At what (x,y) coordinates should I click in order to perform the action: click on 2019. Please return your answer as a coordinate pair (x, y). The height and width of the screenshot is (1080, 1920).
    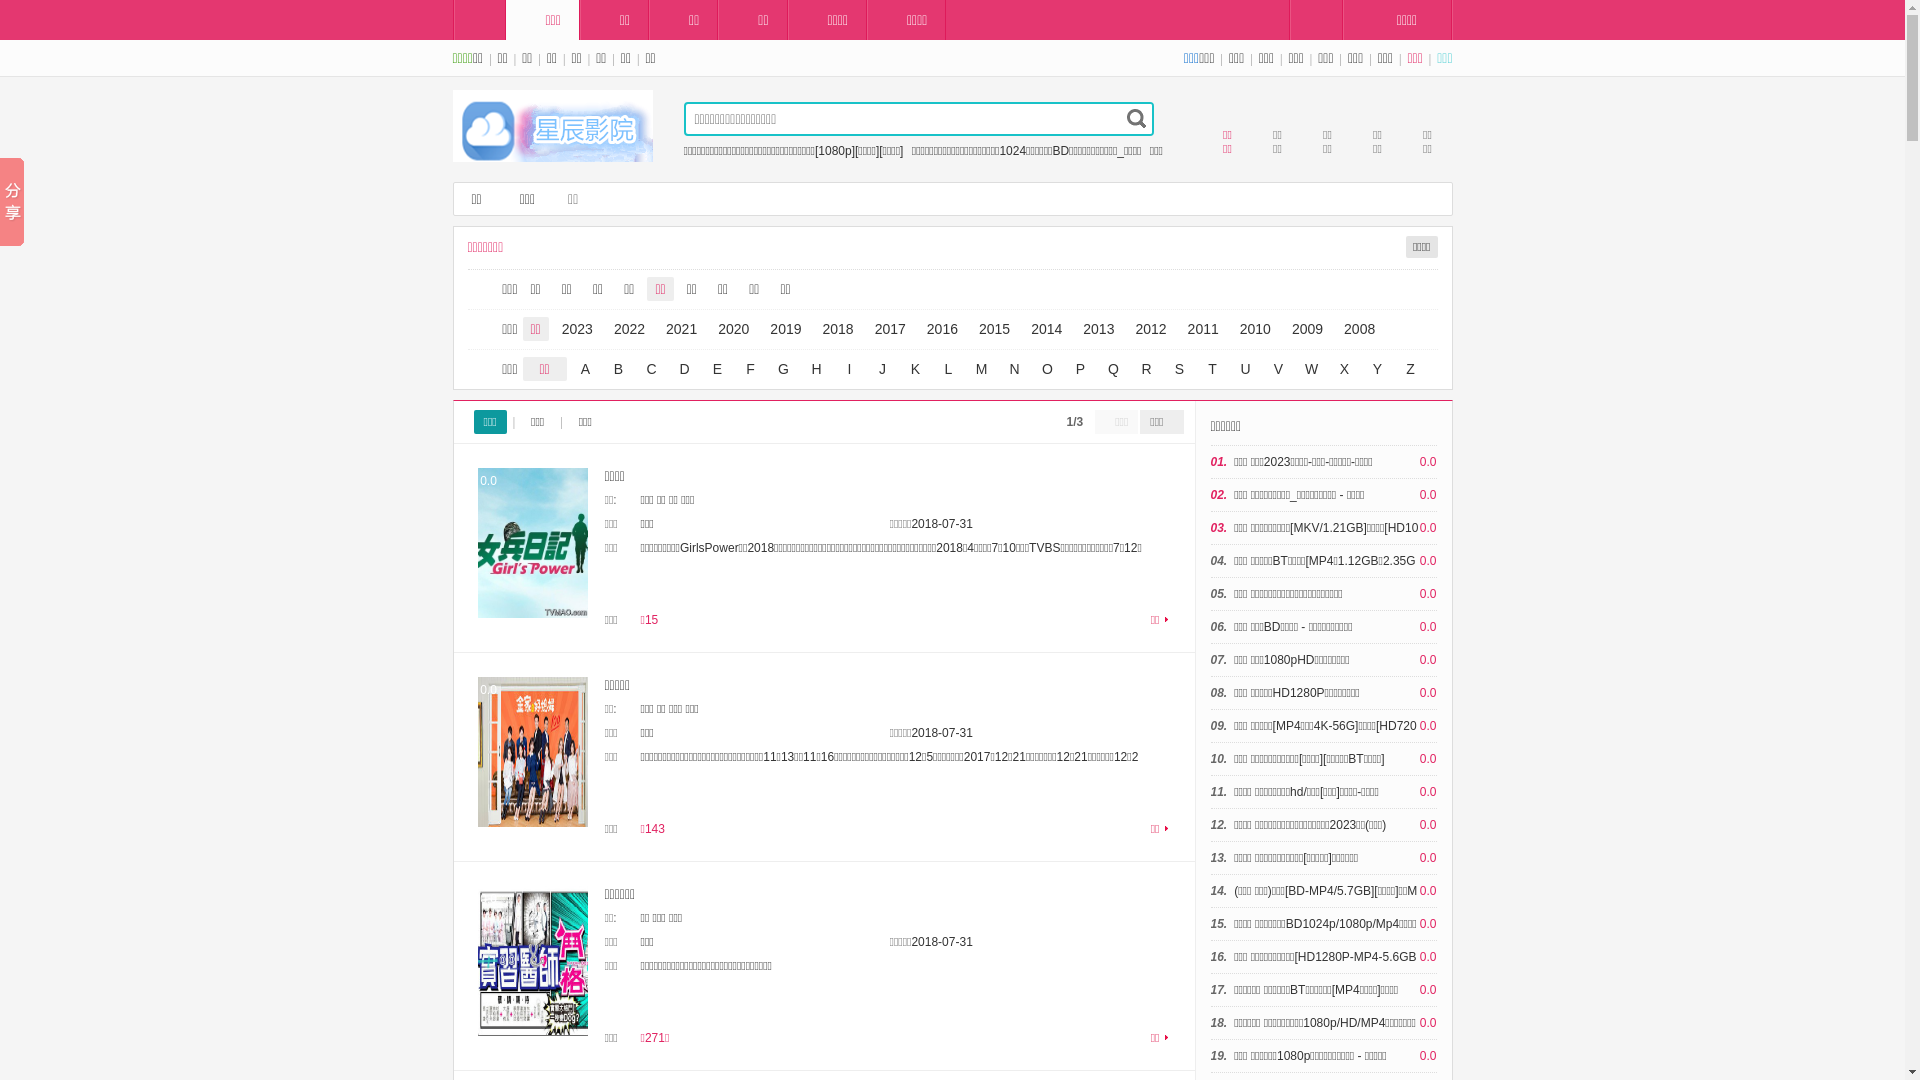
    Looking at the image, I should click on (786, 329).